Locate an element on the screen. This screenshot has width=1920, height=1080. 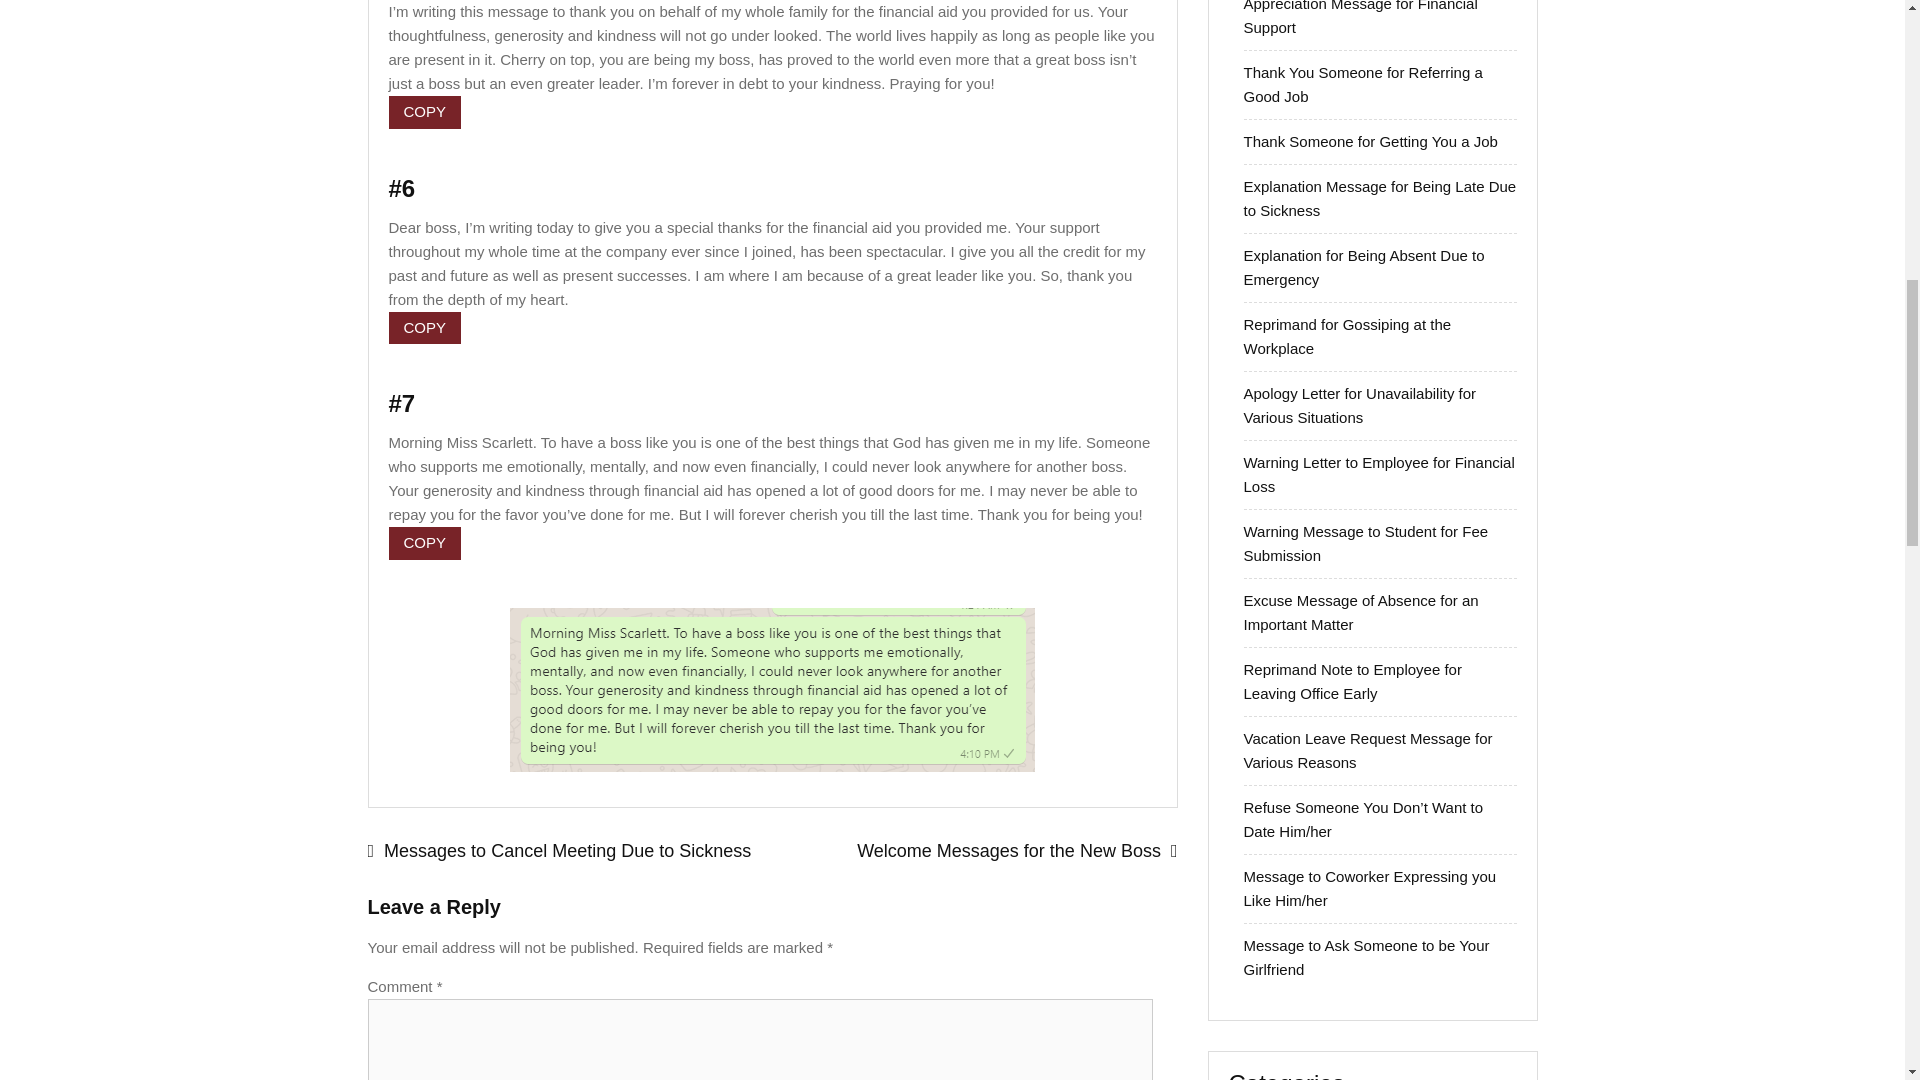
Reprimand for Gossiping at the Workplace is located at coordinates (1348, 336).